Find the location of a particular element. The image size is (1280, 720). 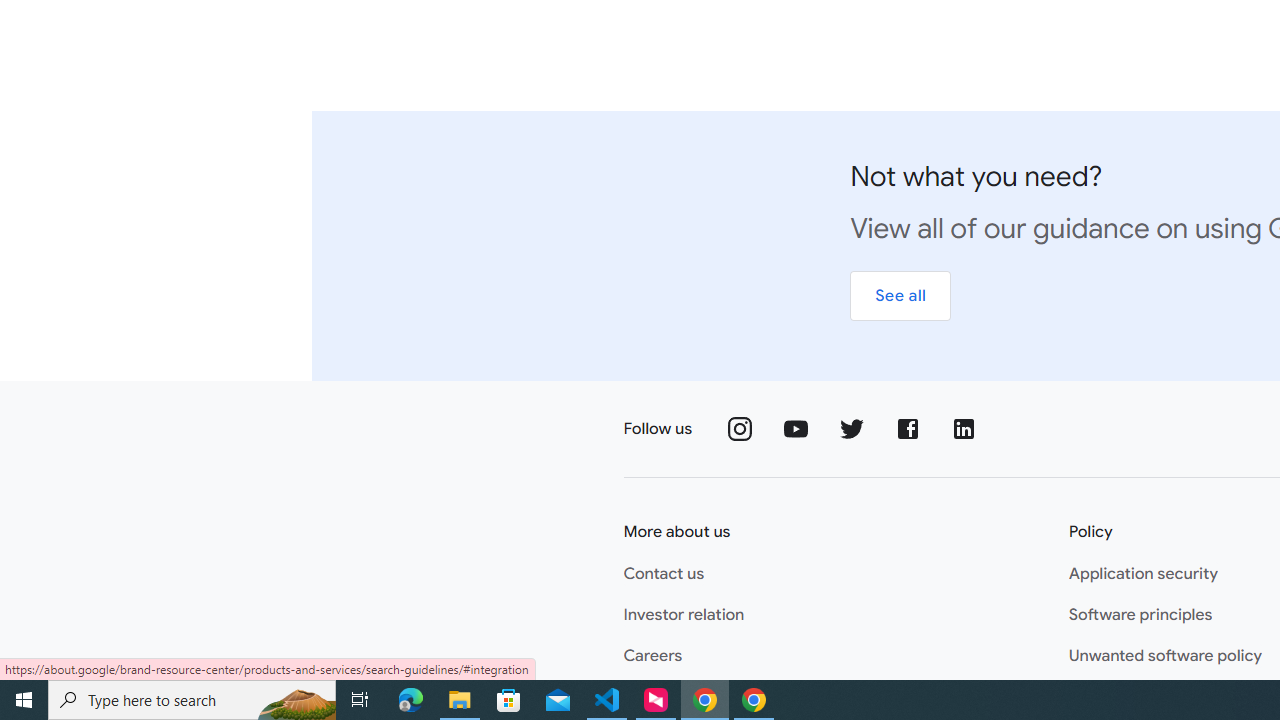

See all is located at coordinates (900, 296).